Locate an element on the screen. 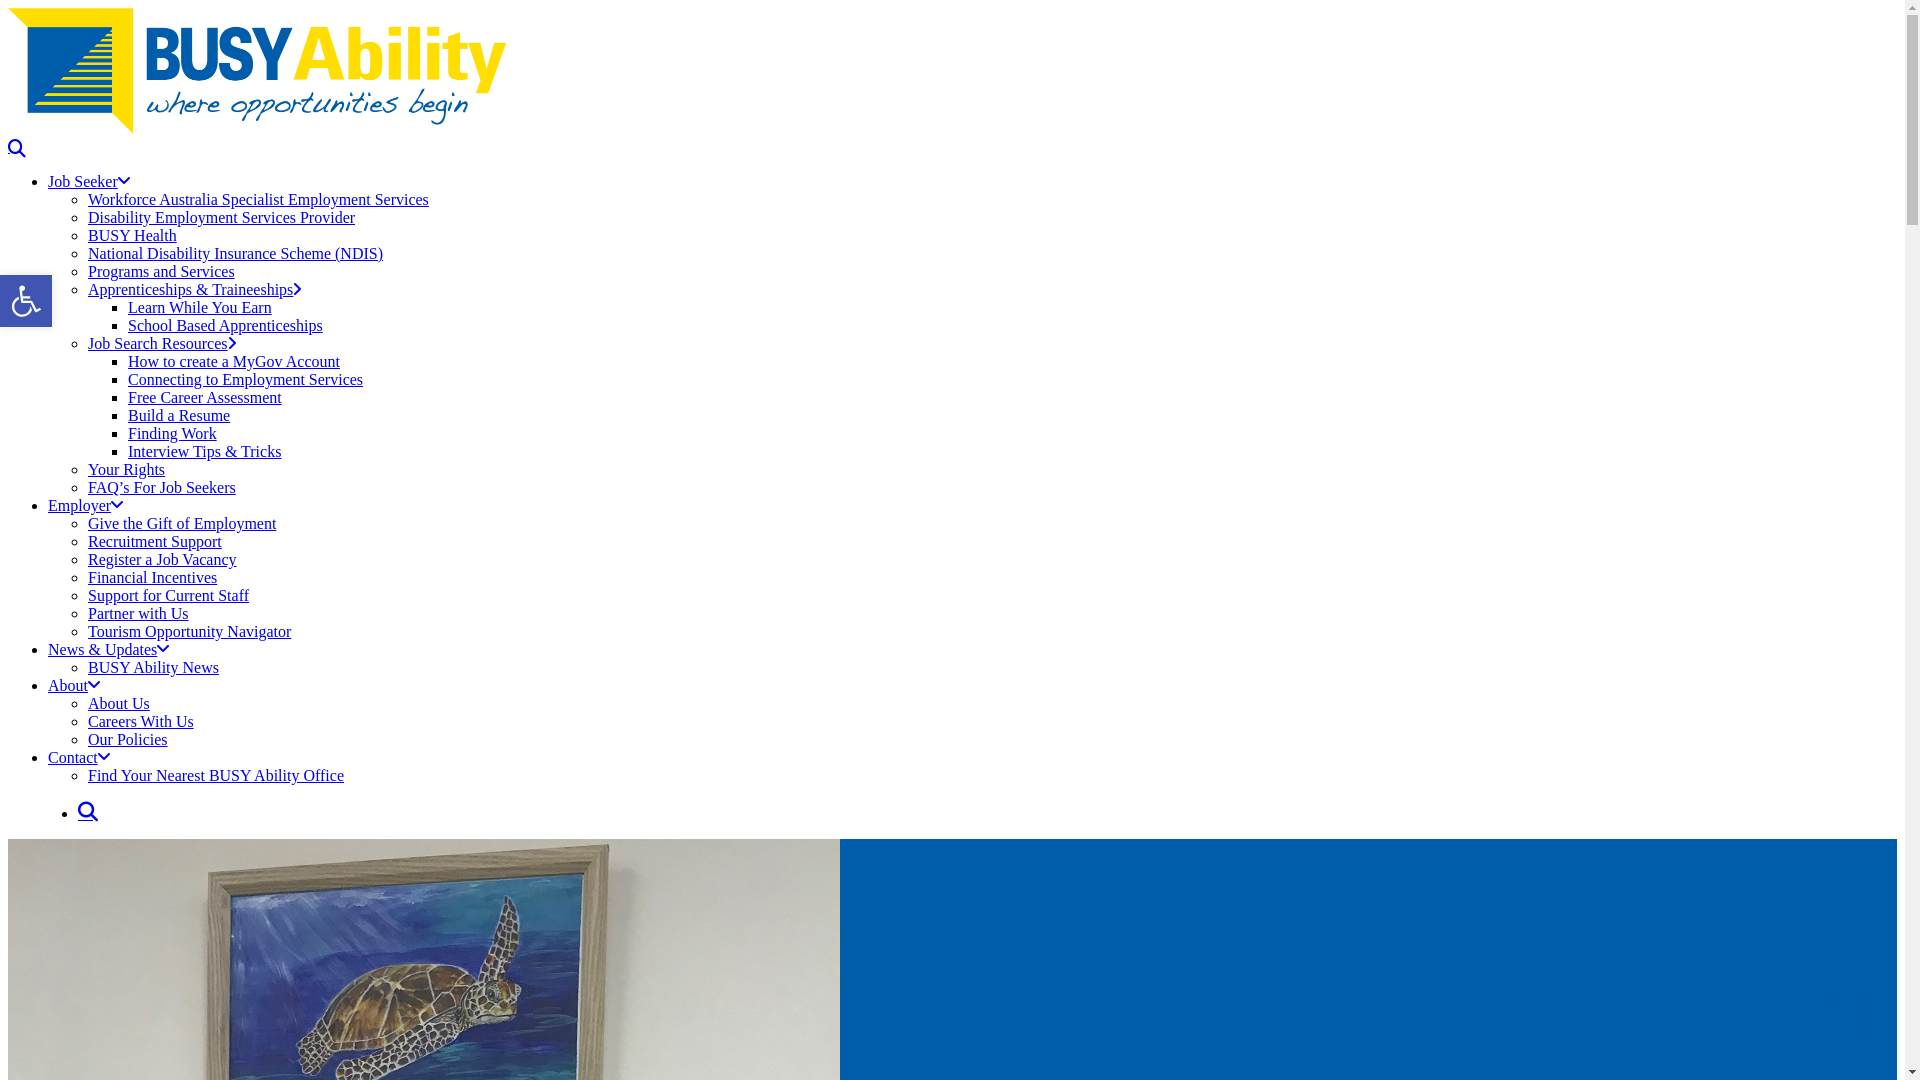  Job Search Resources is located at coordinates (162, 344).